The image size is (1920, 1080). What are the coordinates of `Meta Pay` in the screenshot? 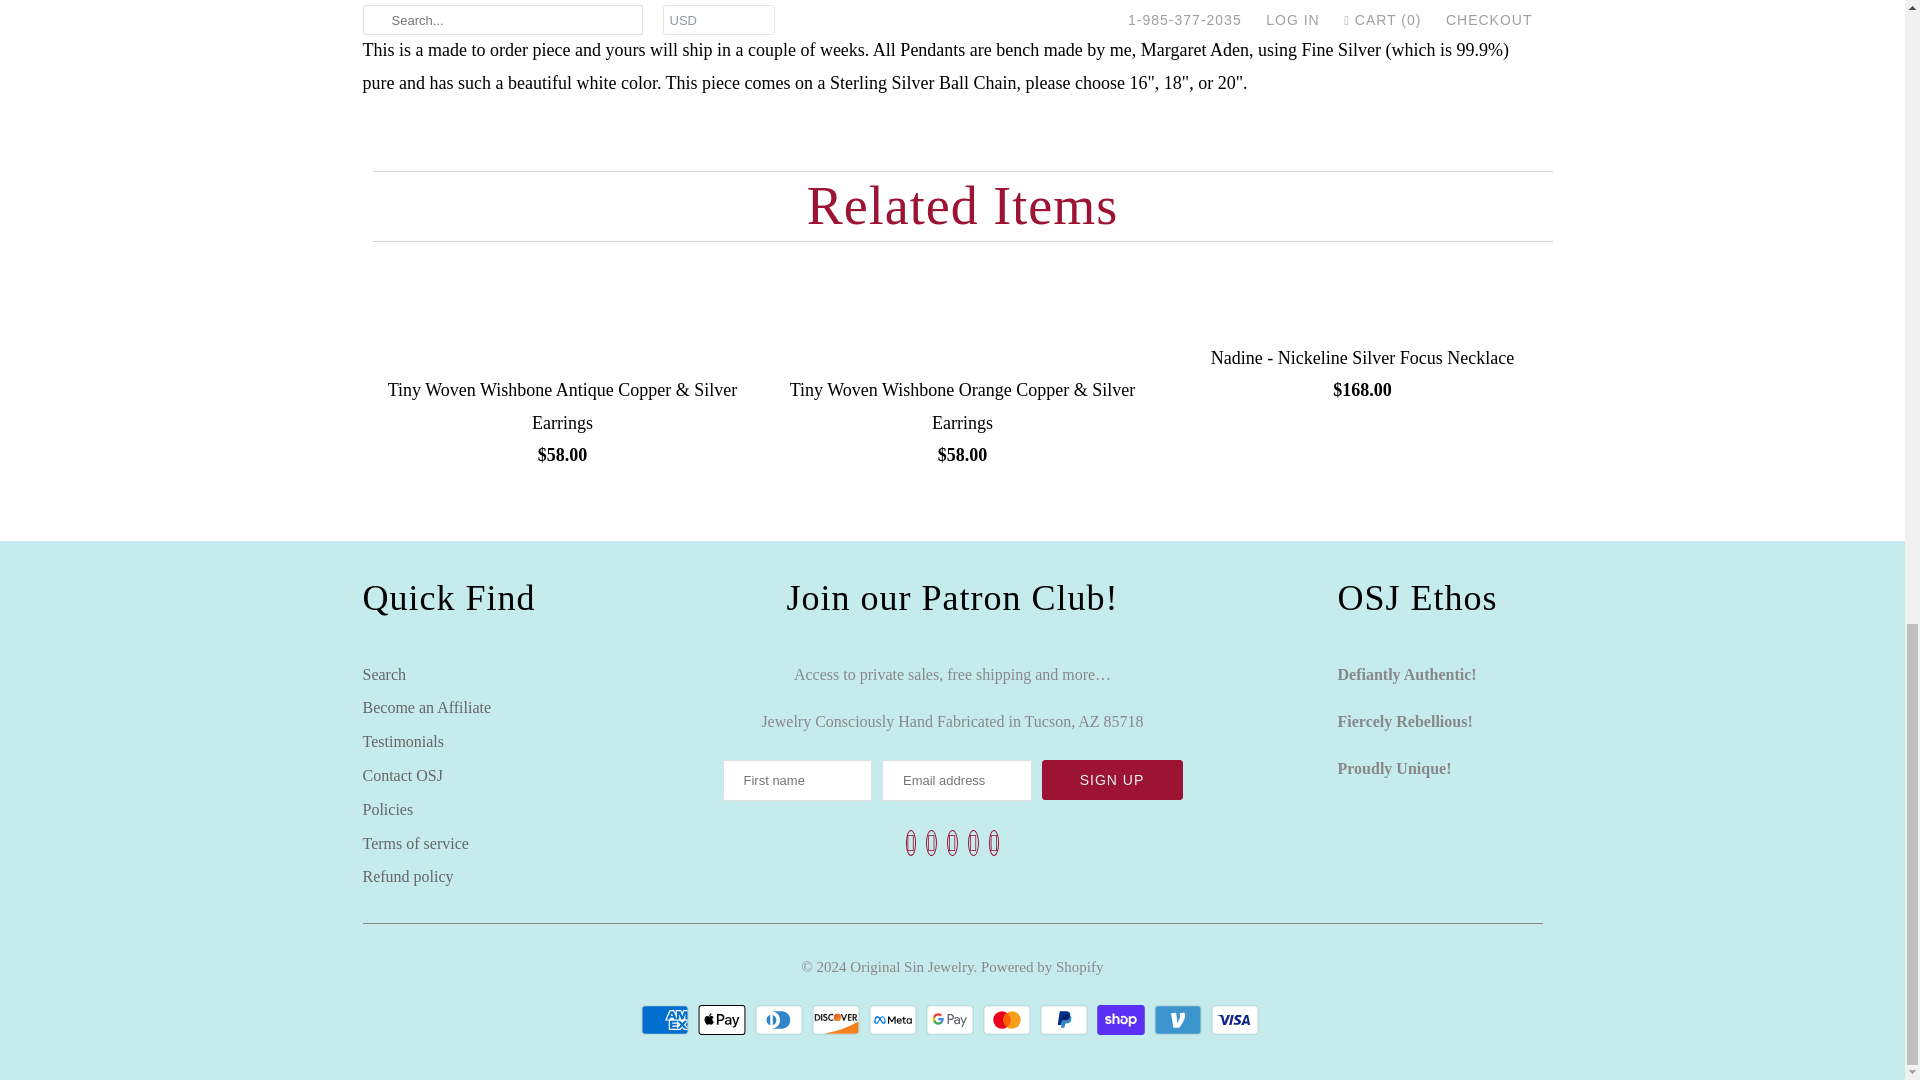 It's located at (895, 1020).